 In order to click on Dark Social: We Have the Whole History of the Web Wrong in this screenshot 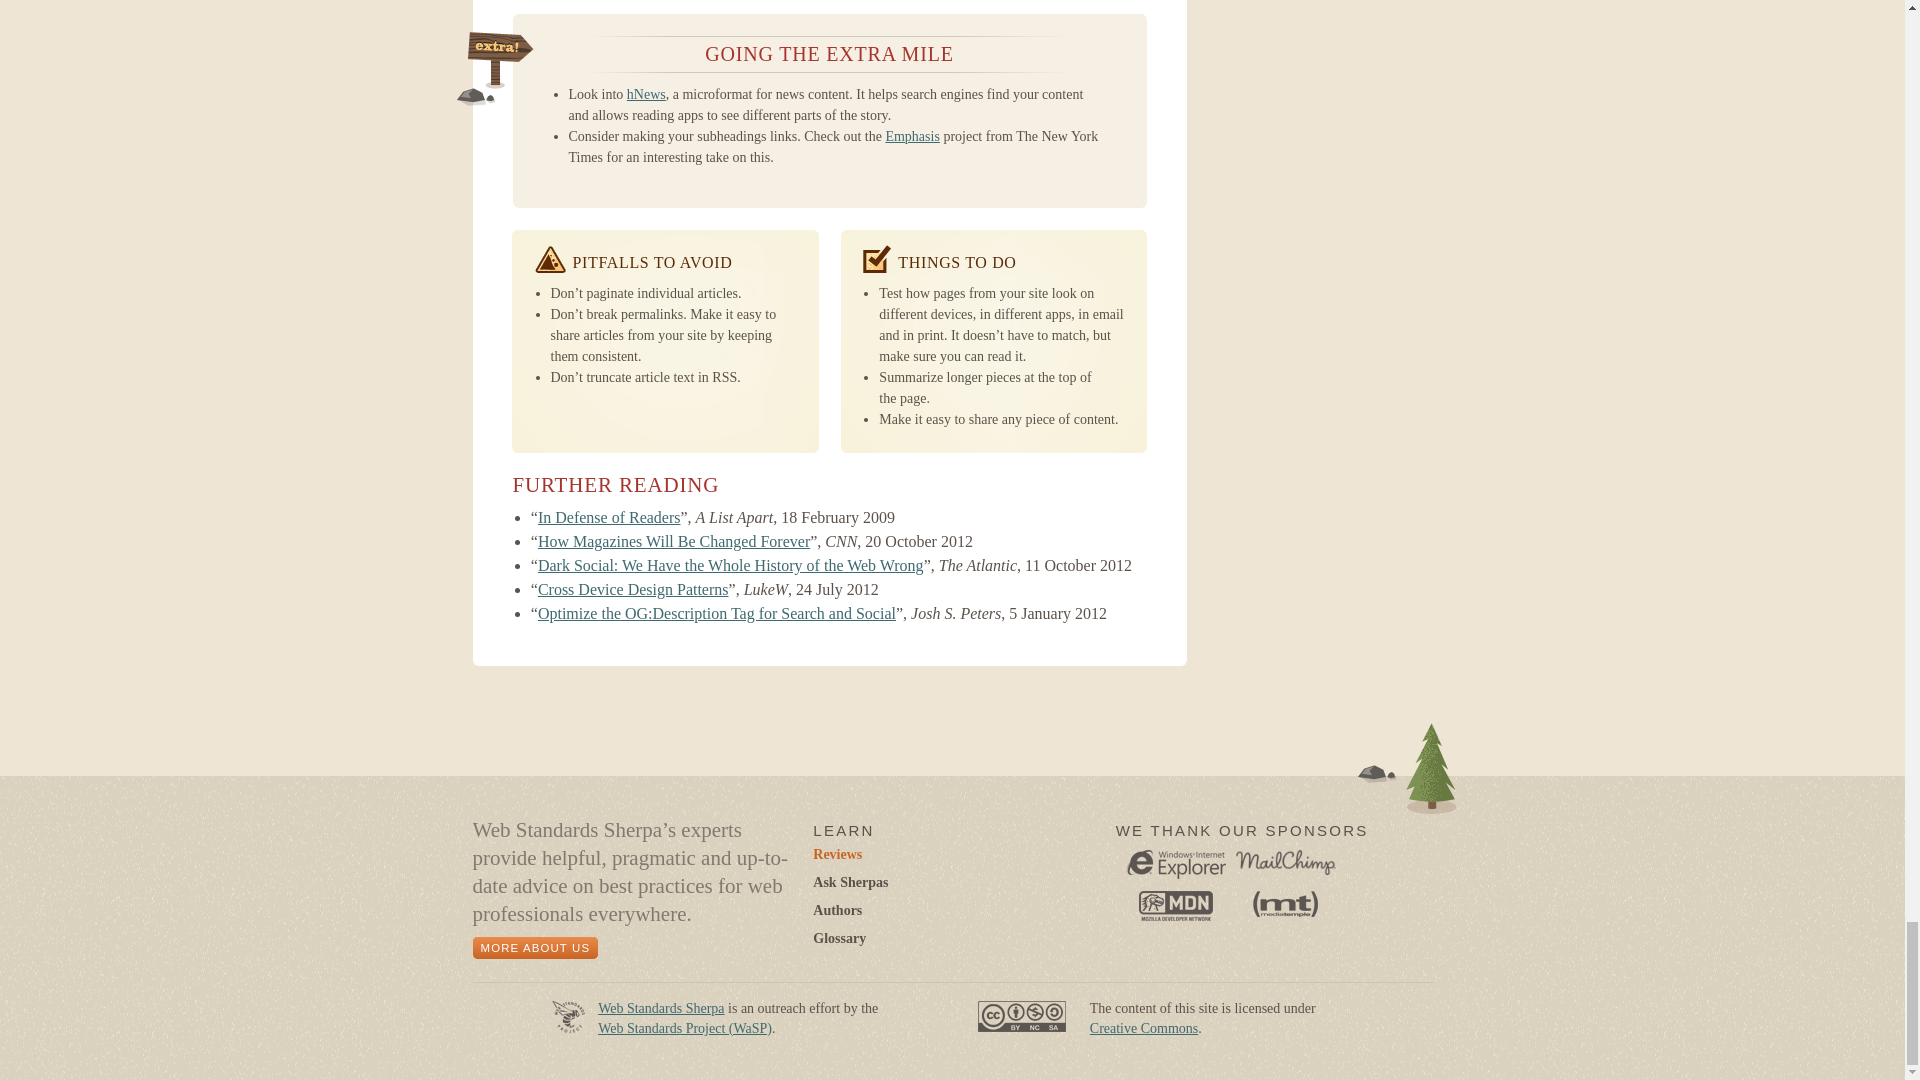, I will do `click(730, 565)`.